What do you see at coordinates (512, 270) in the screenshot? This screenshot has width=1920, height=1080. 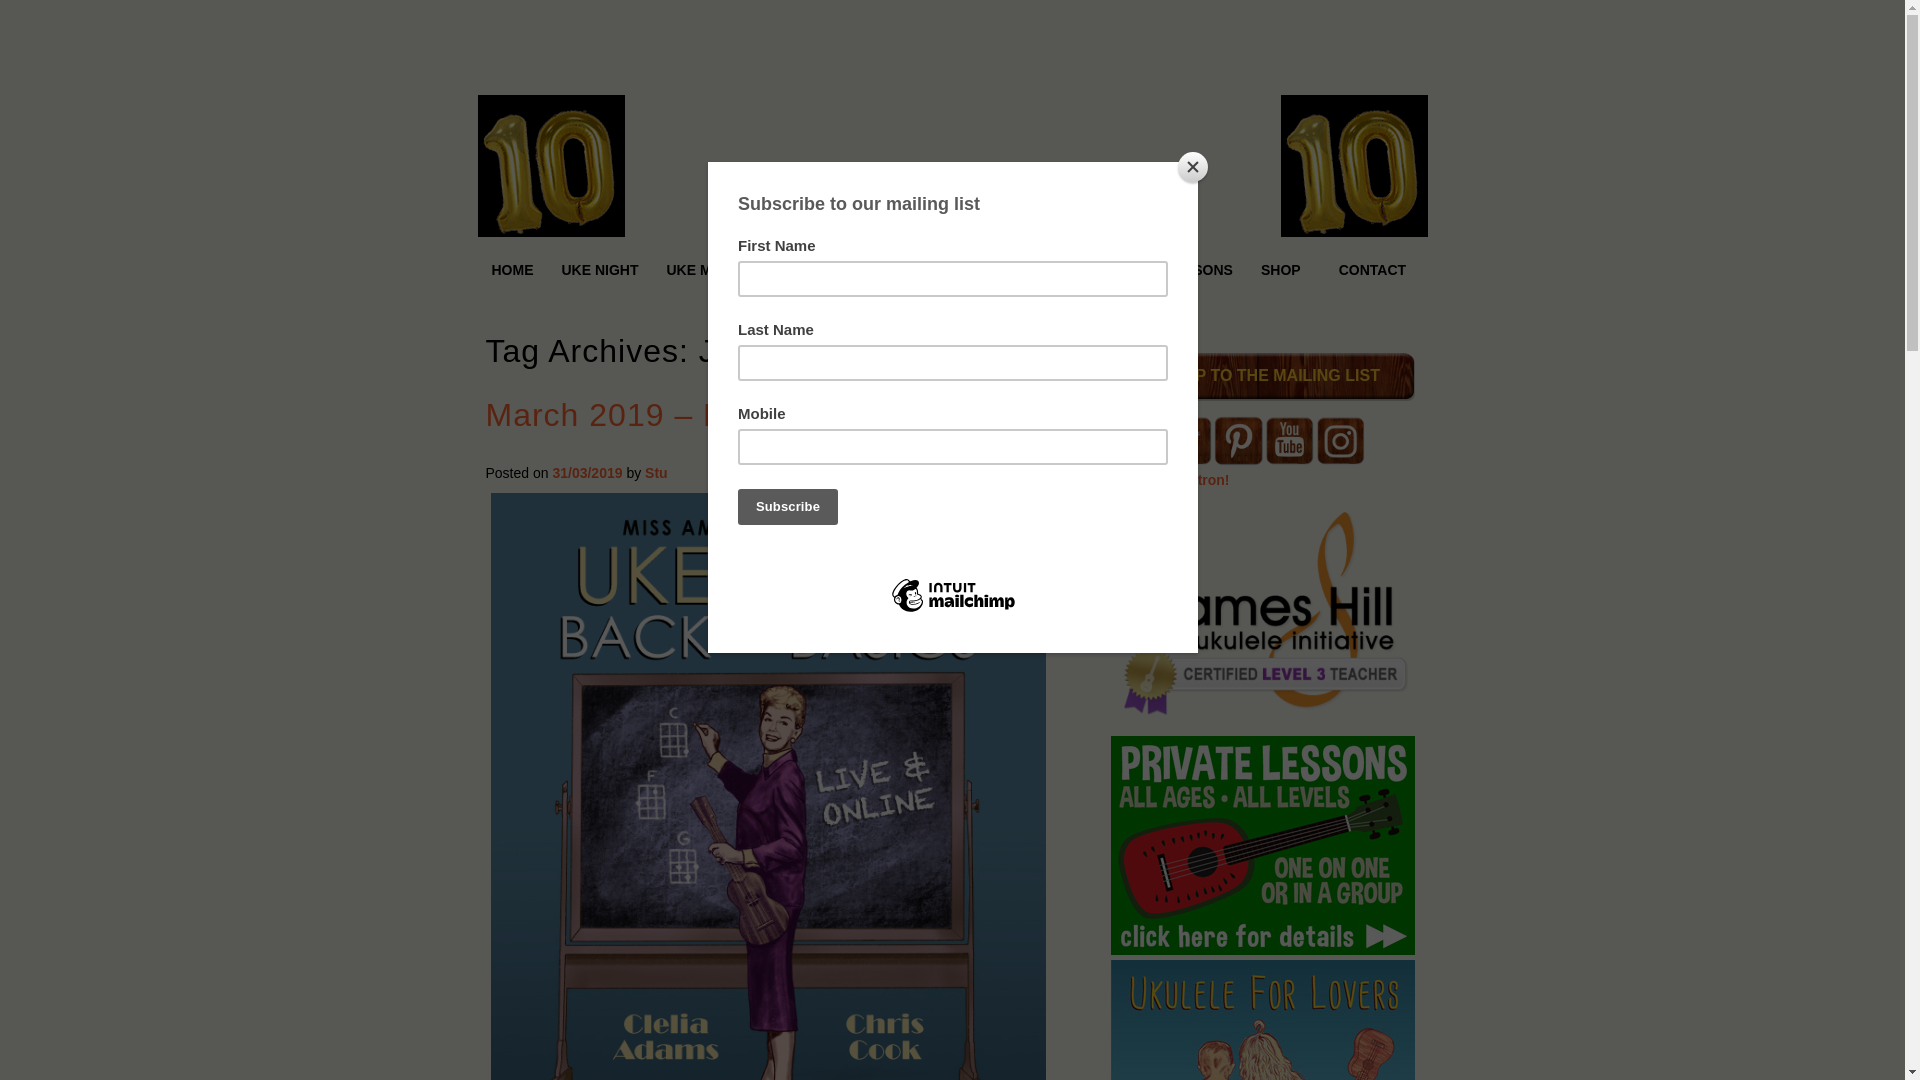 I see `HOME` at bounding box center [512, 270].